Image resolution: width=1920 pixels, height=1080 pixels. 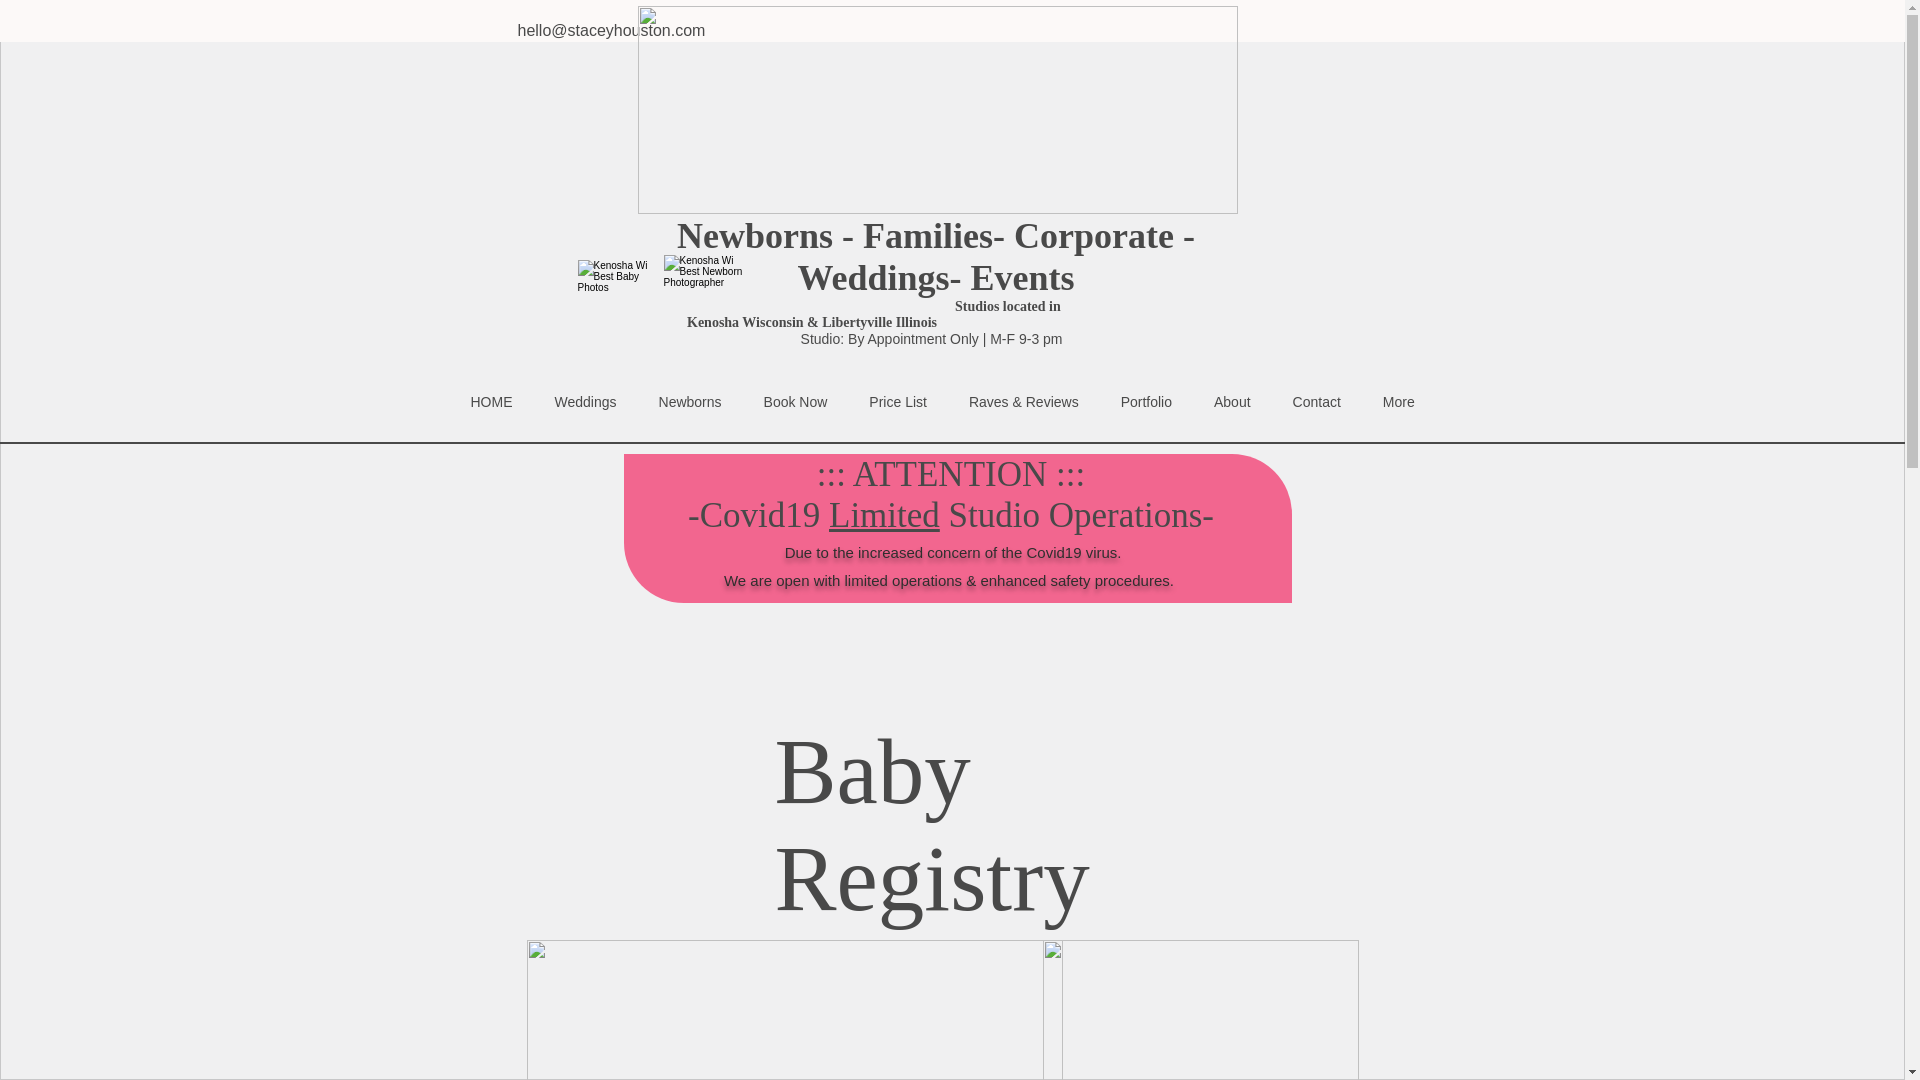 I want to click on Newborns - Families- Corporate -Weddings- Events, so click(x=936, y=257).